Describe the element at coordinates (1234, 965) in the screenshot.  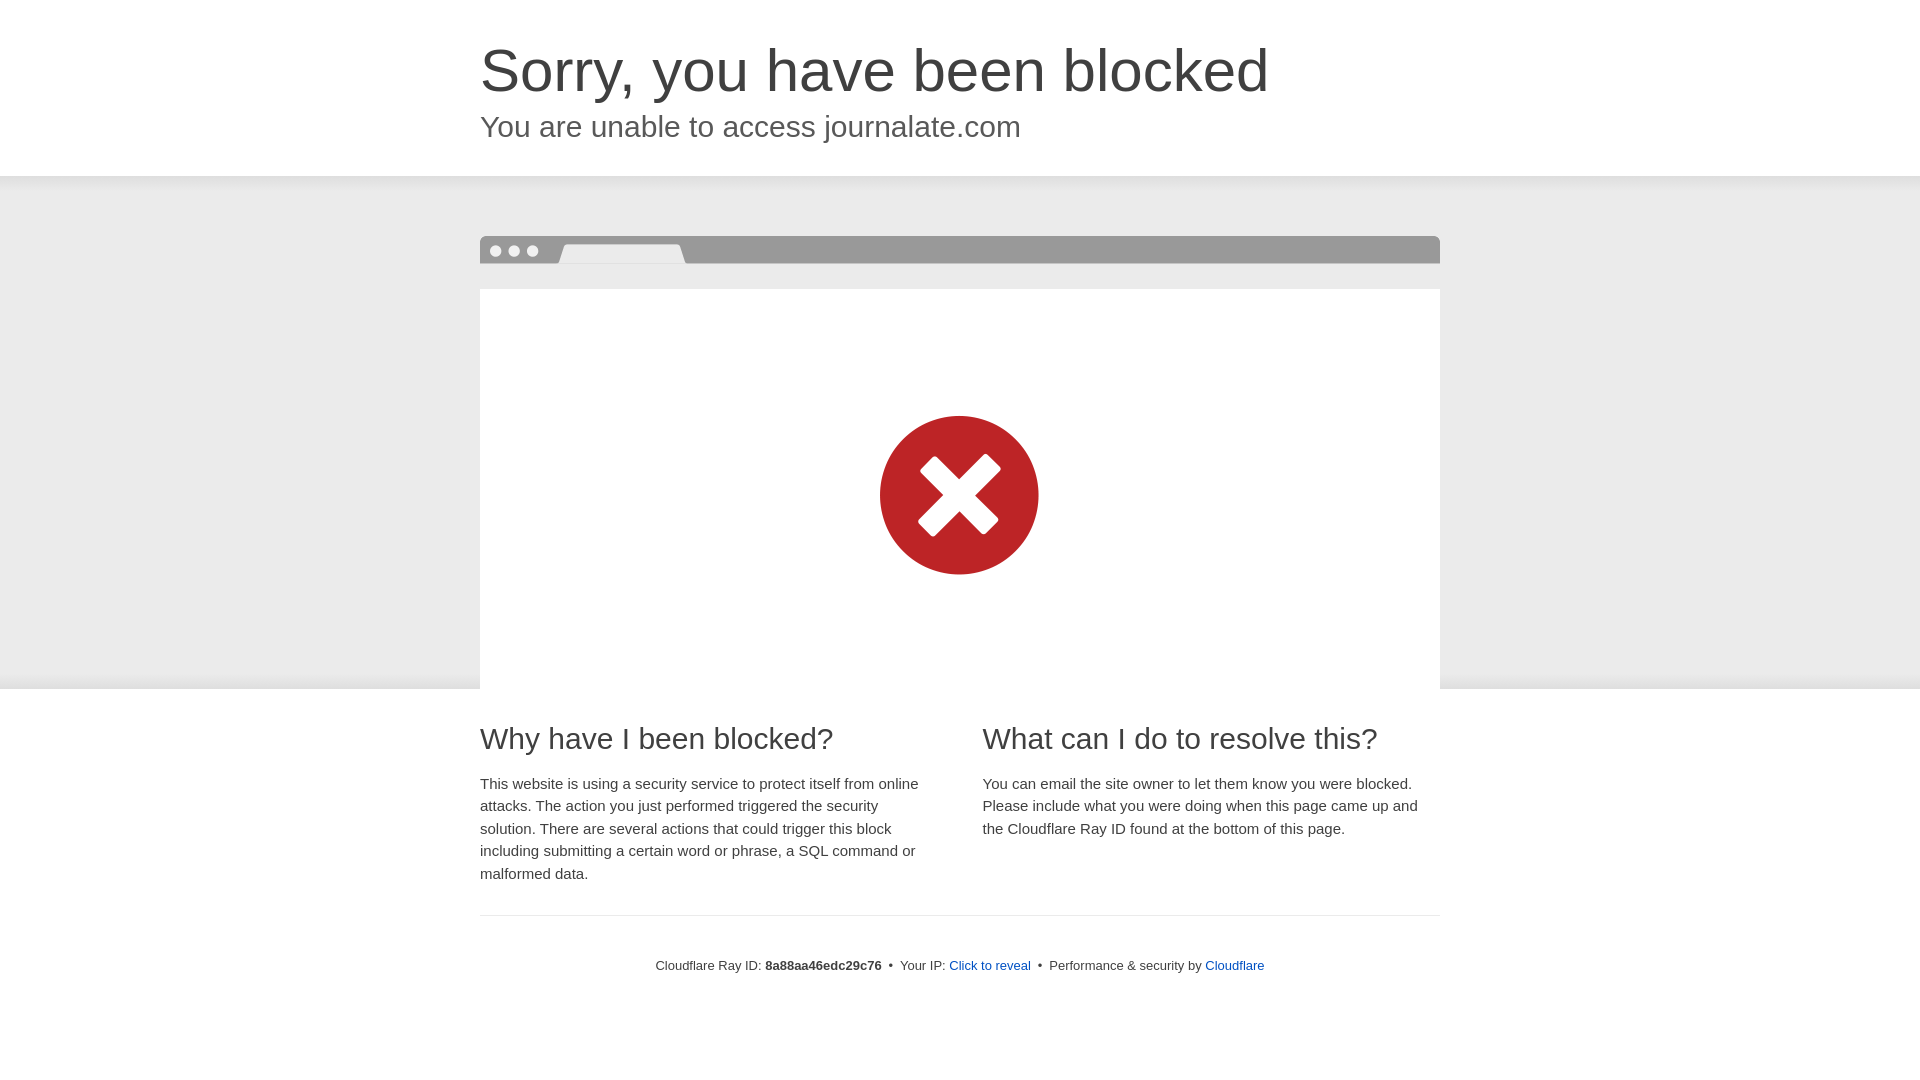
I see `Cloudflare` at that location.